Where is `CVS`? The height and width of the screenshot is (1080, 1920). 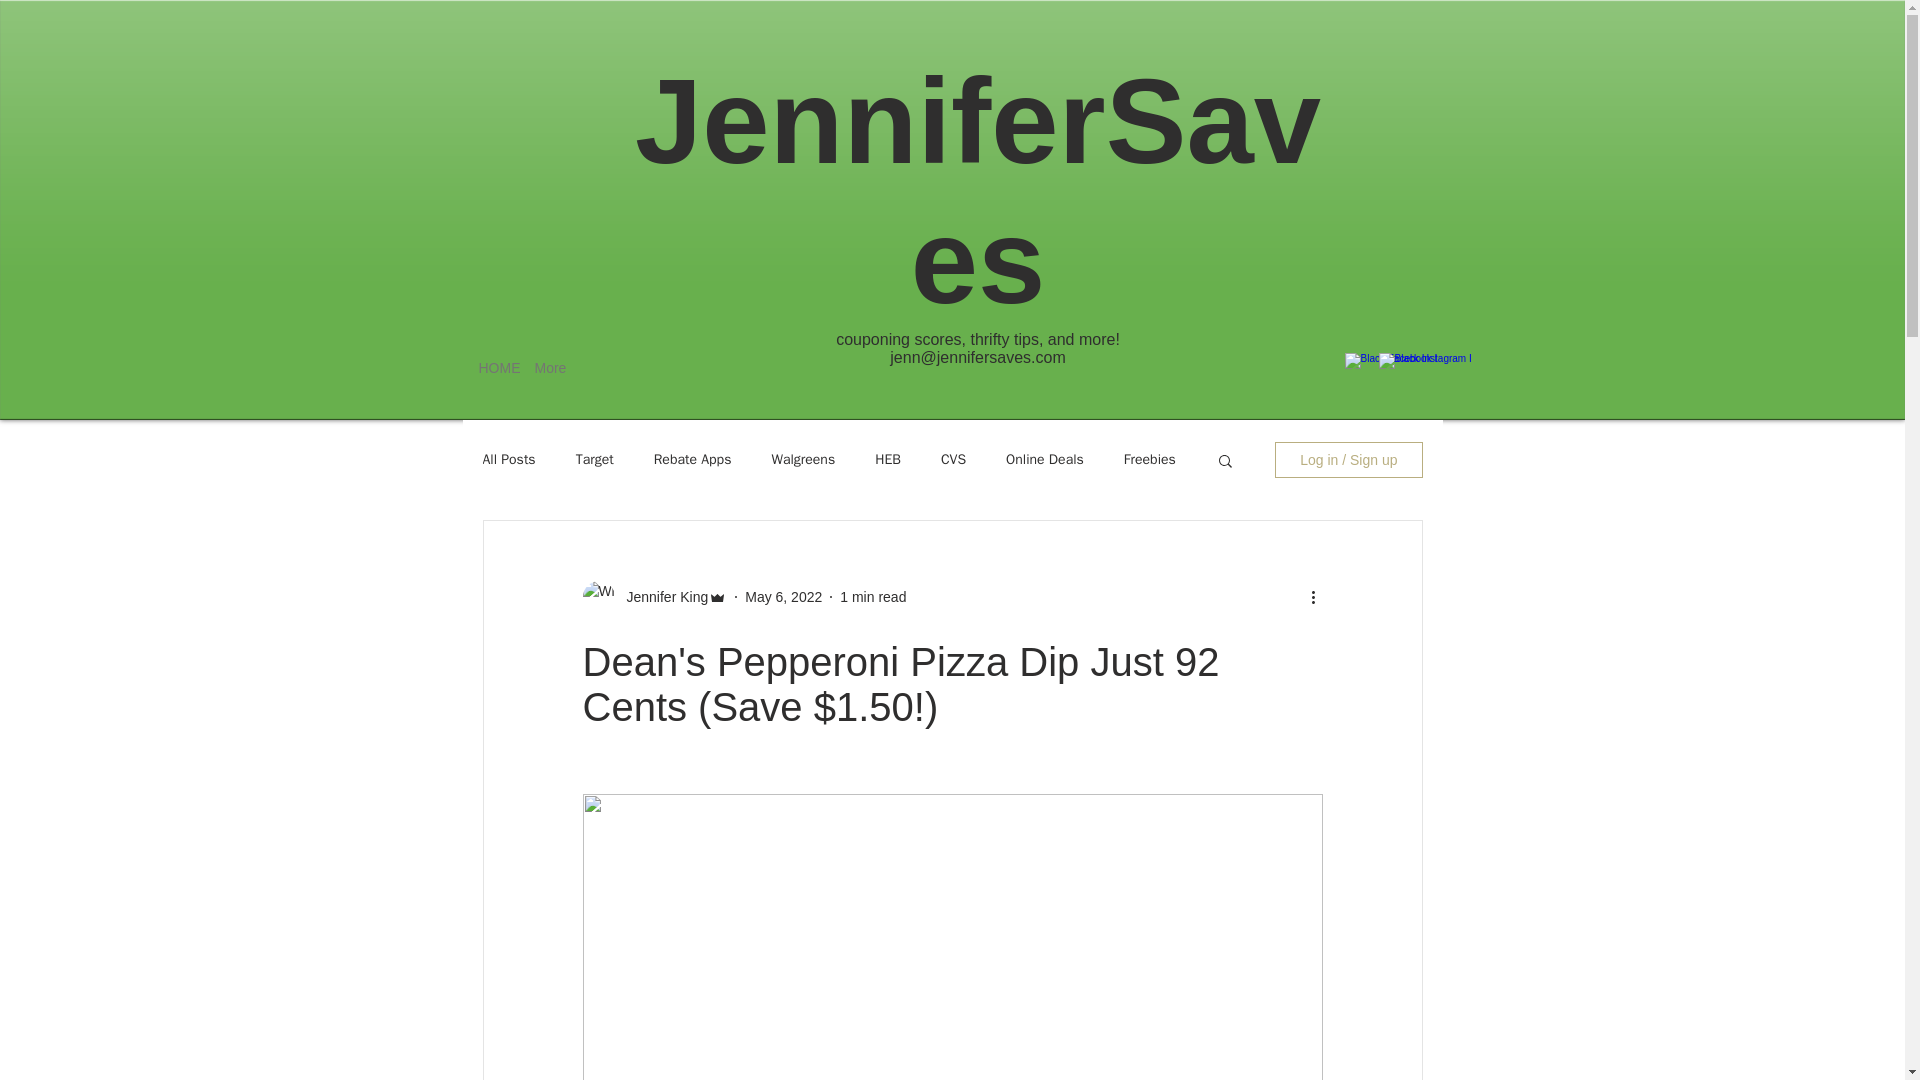 CVS is located at coordinates (952, 460).